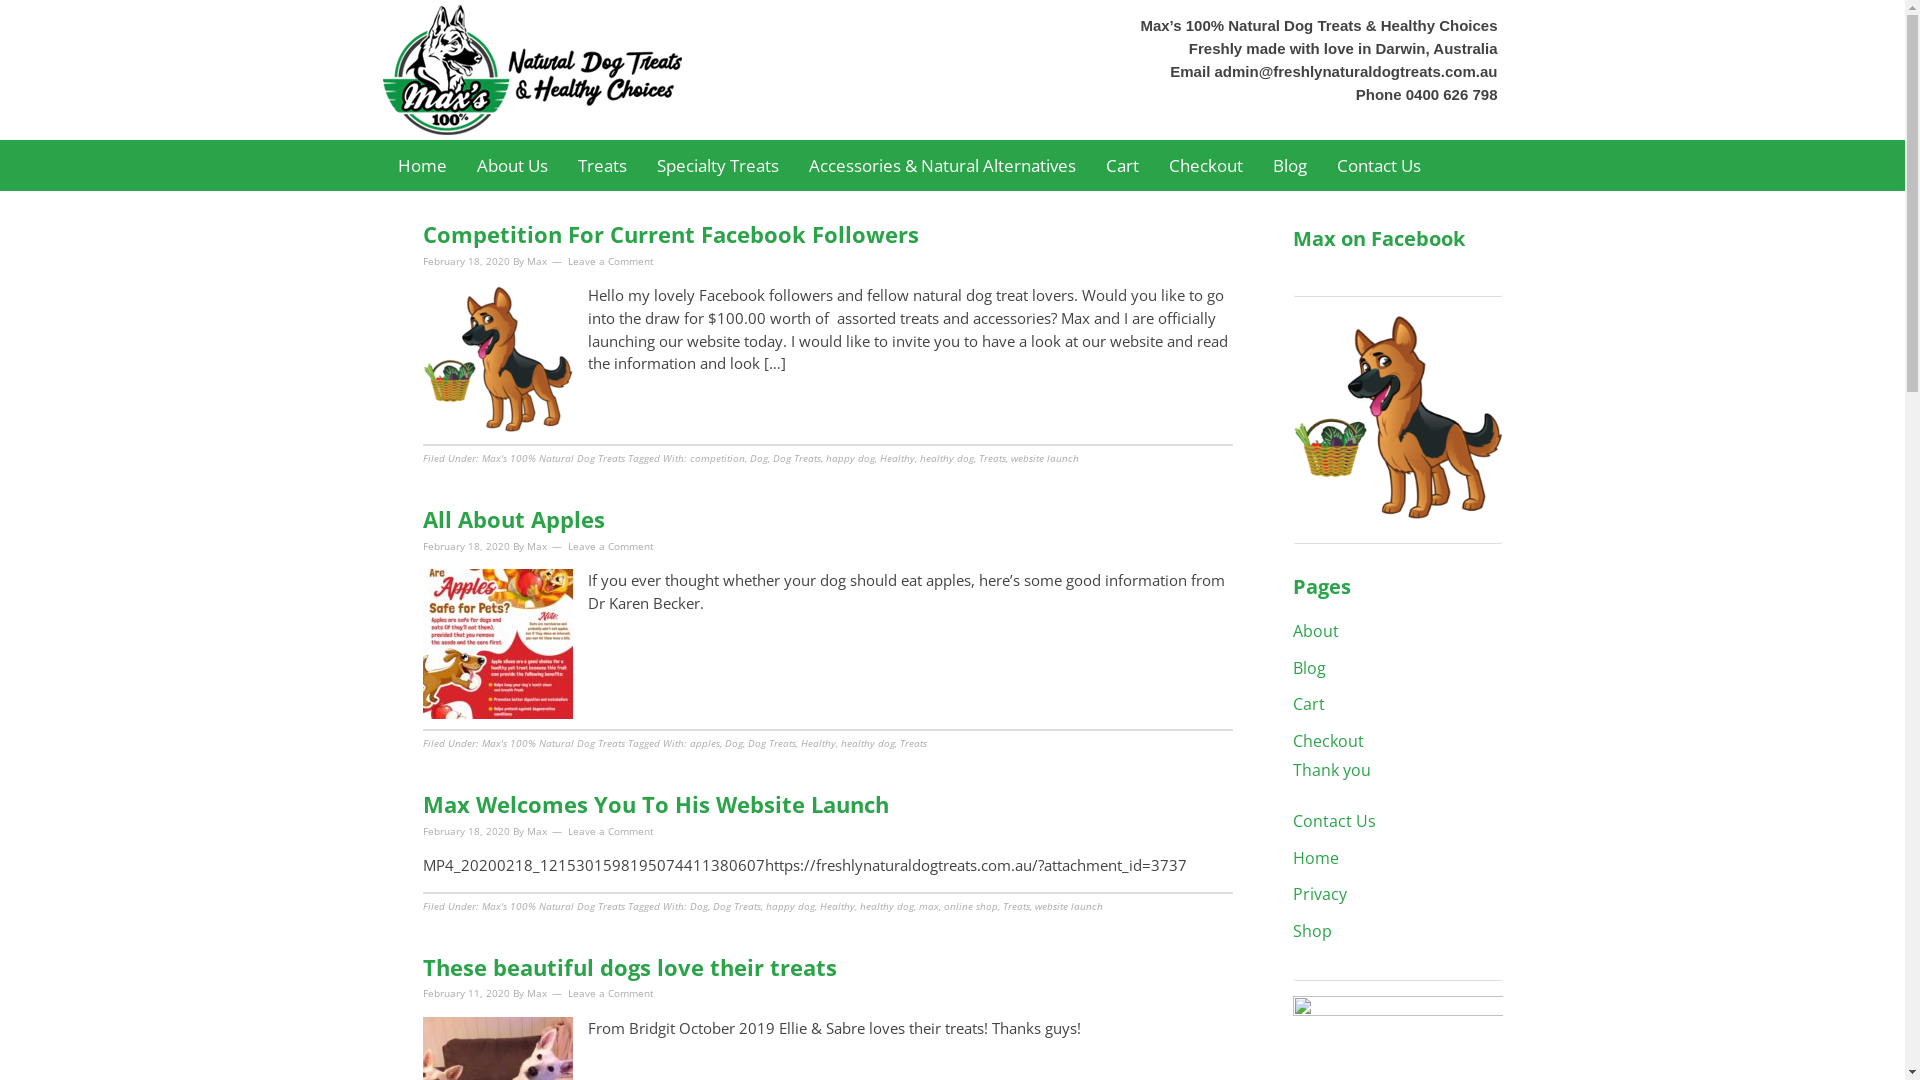 This screenshot has height=1080, width=1920. I want to click on Max, so click(536, 261).